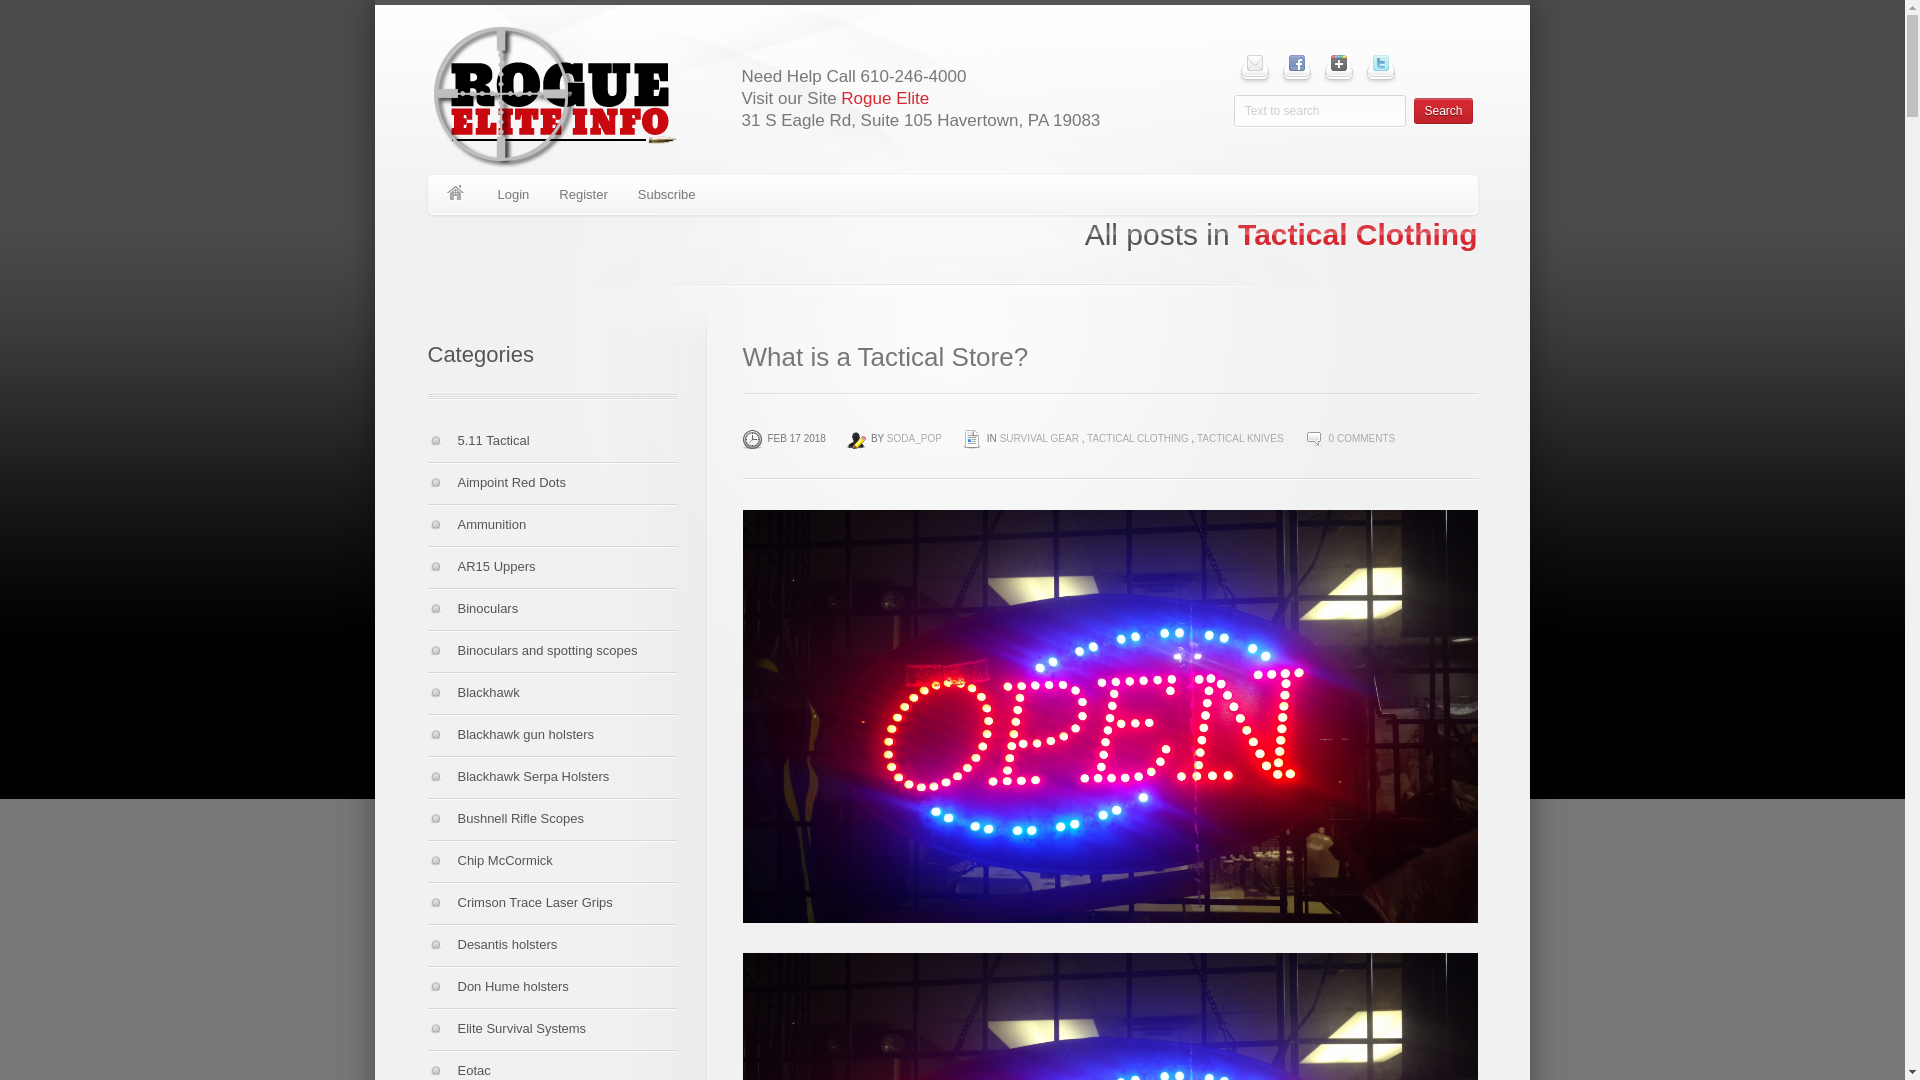 This screenshot has height=1080, width=1920. Describe the element at coordinates (1040, 438) in the screenshot. I see `SURVIVAL GEAR` at that location.